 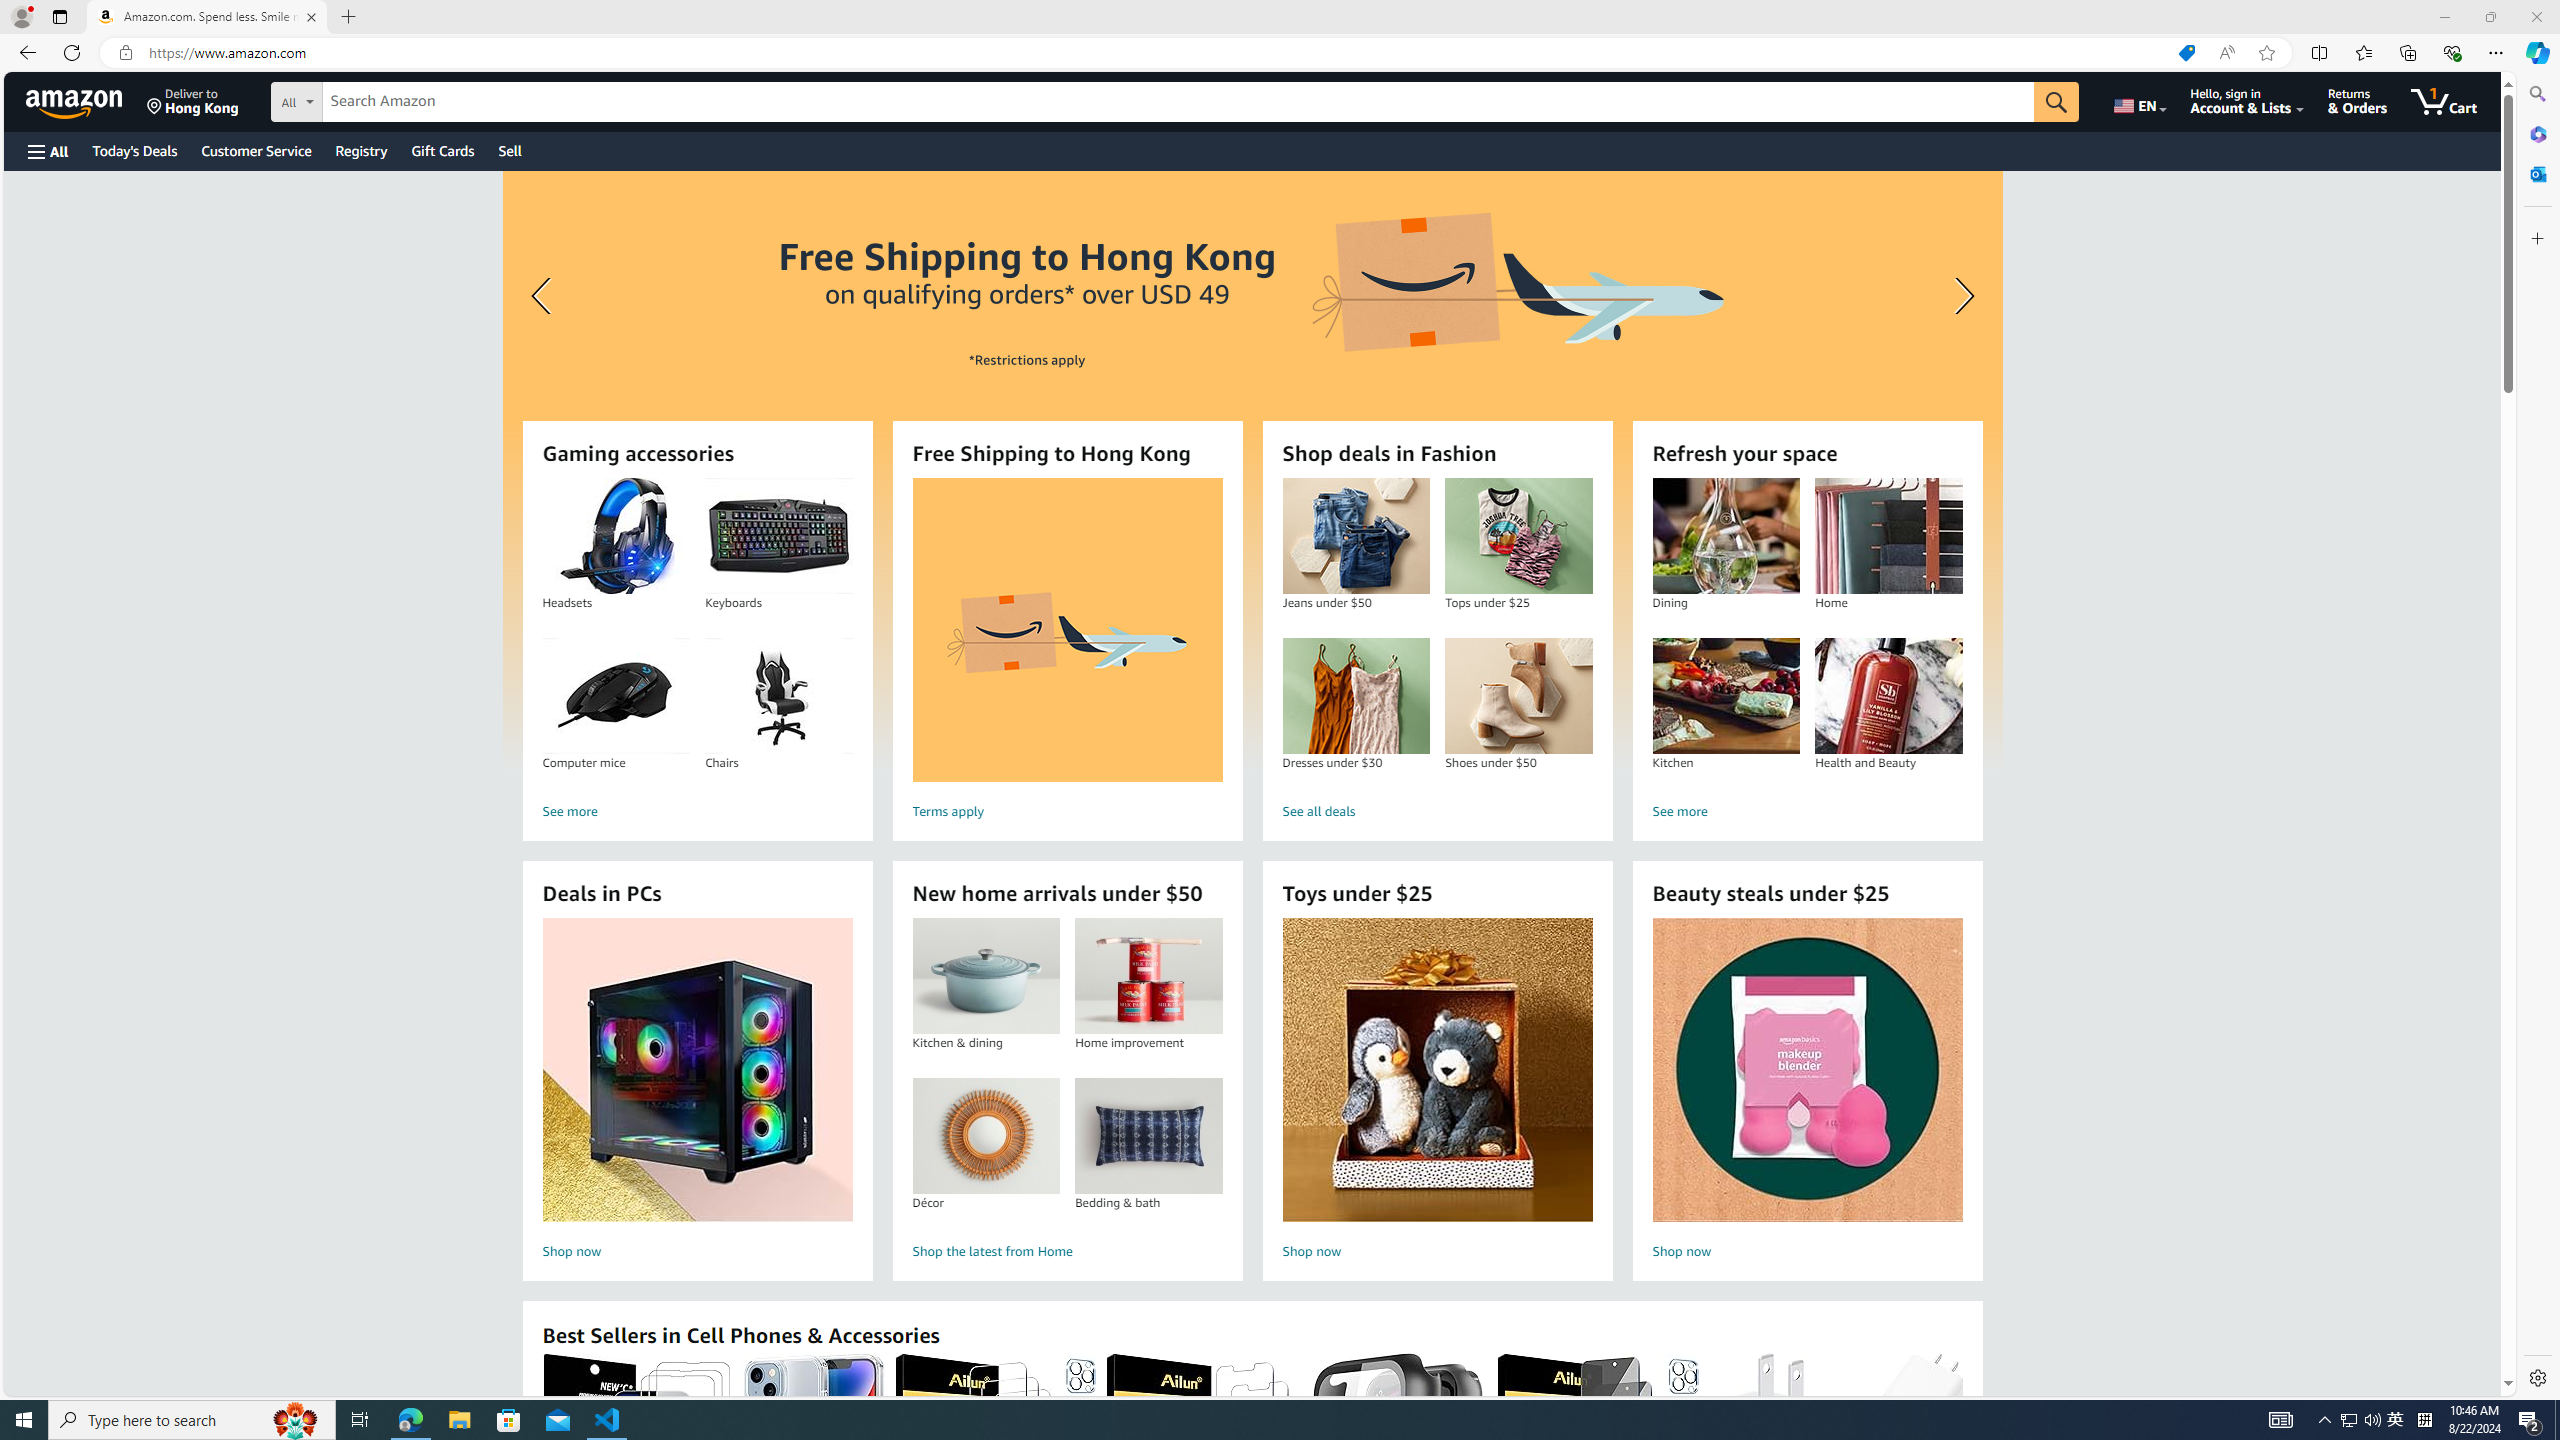 What do you see at coordinates (2372, 1420) in the screenshot?
I see `Q2790: 100%` at bounding box center [2372, 1420].